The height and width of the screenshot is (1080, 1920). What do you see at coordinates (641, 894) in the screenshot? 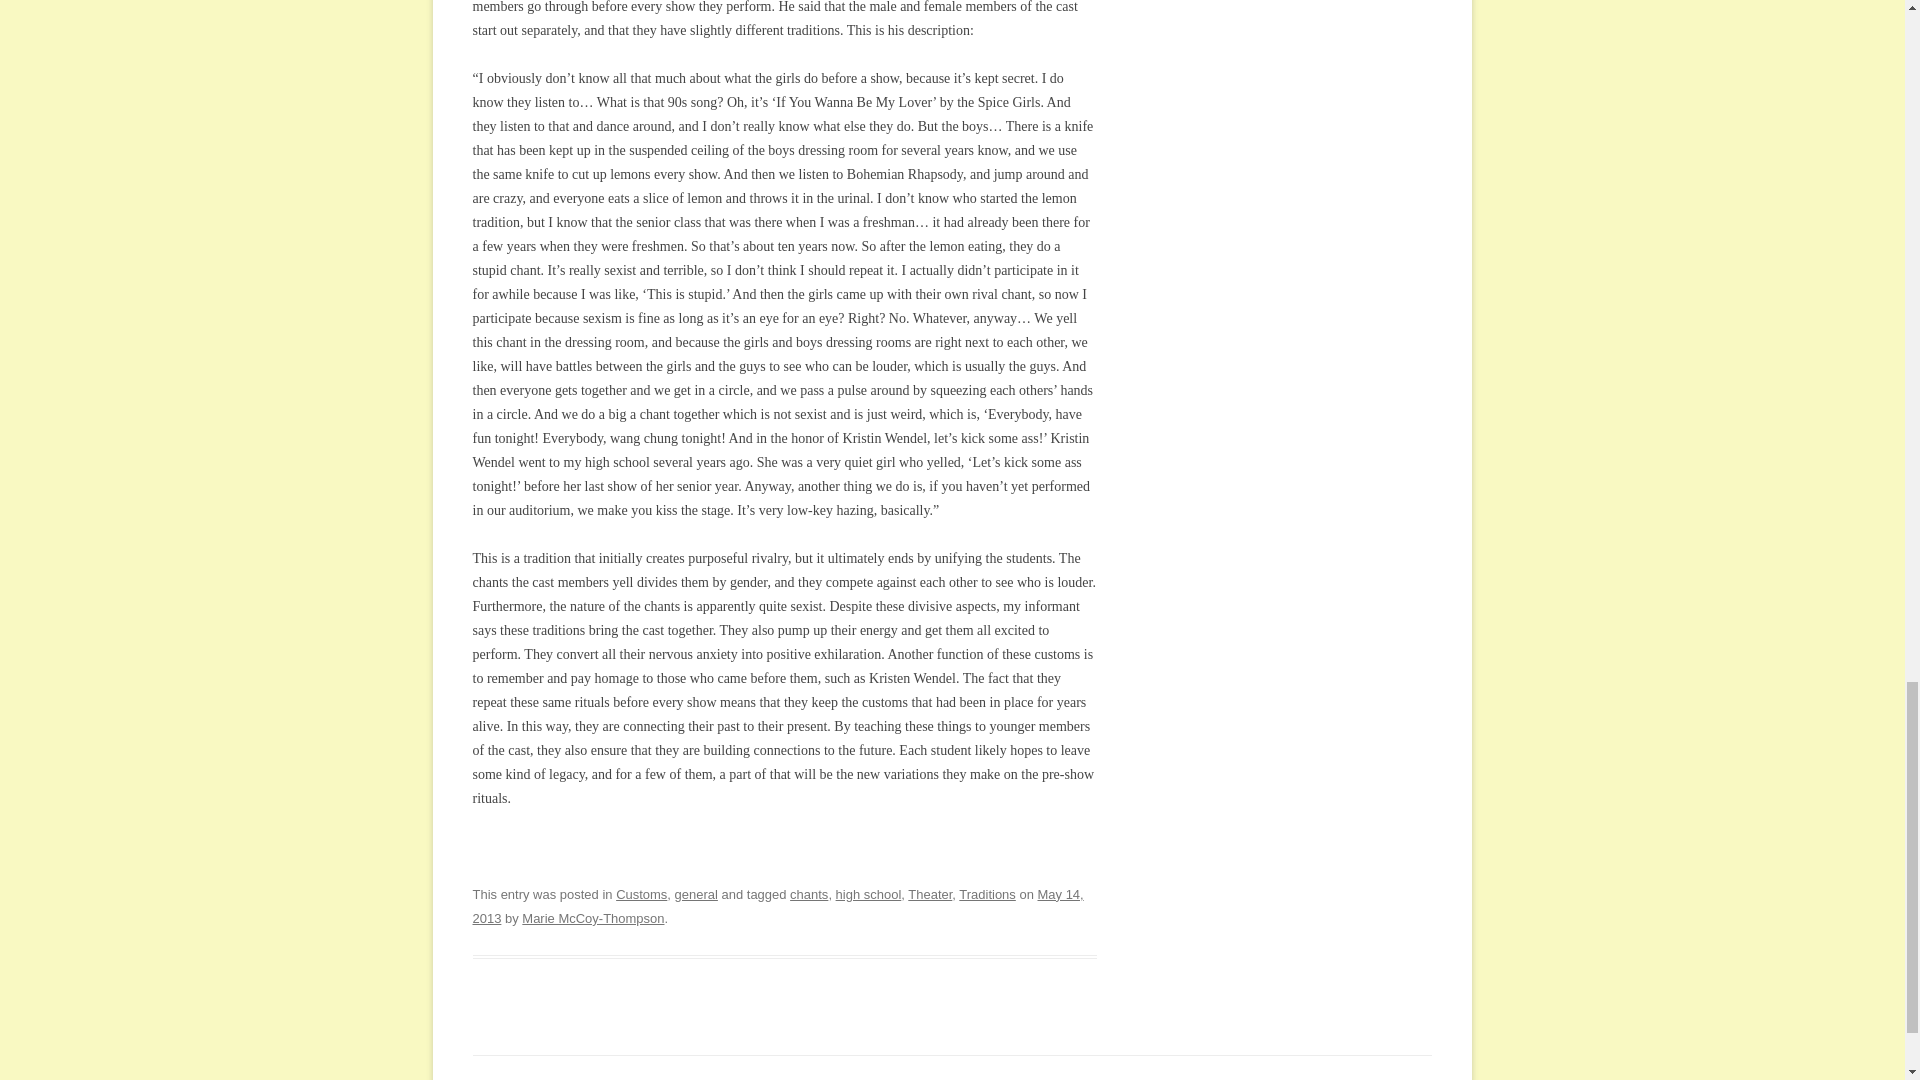
I see `Customs` at bounding box center [641, 894].